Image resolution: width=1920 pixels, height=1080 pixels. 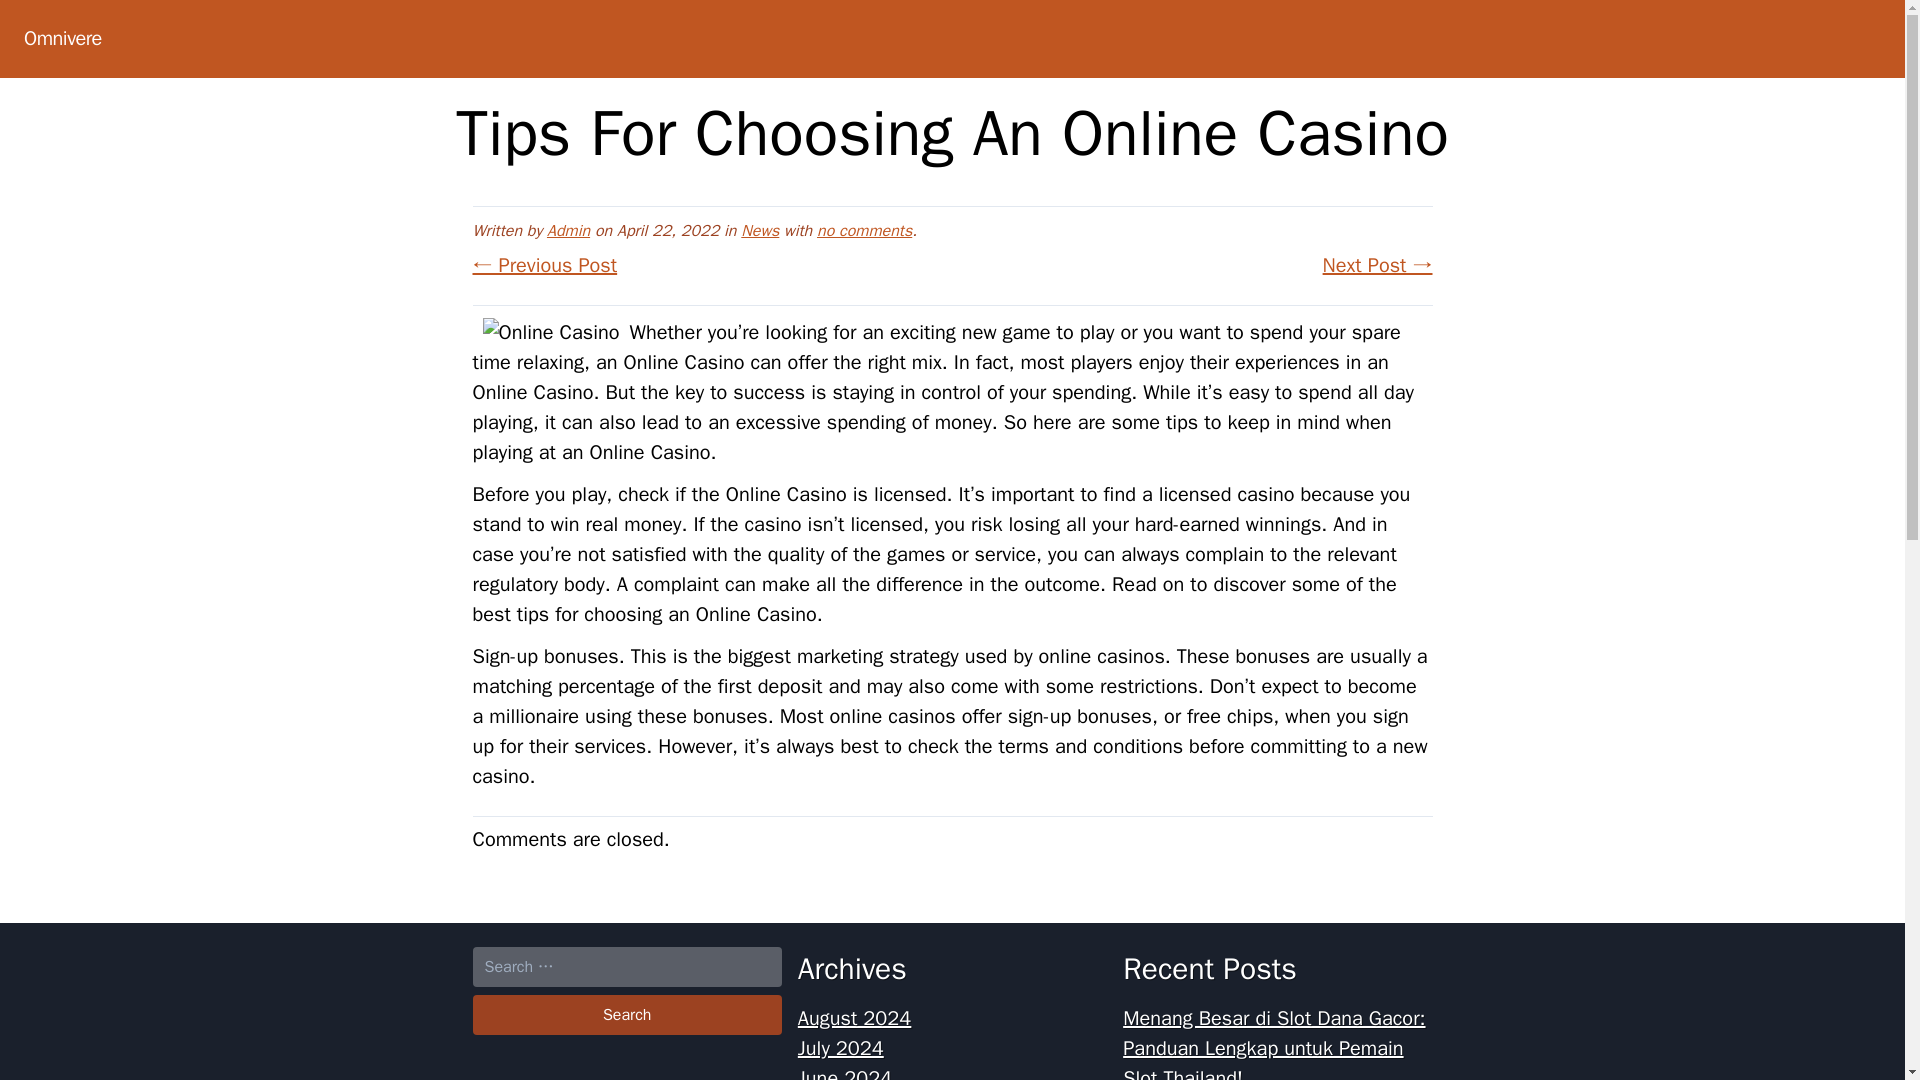 What do you see at coordinates (62, 38) in the screenshot?
I see `Omnivere` at bounding box center [62, 38].